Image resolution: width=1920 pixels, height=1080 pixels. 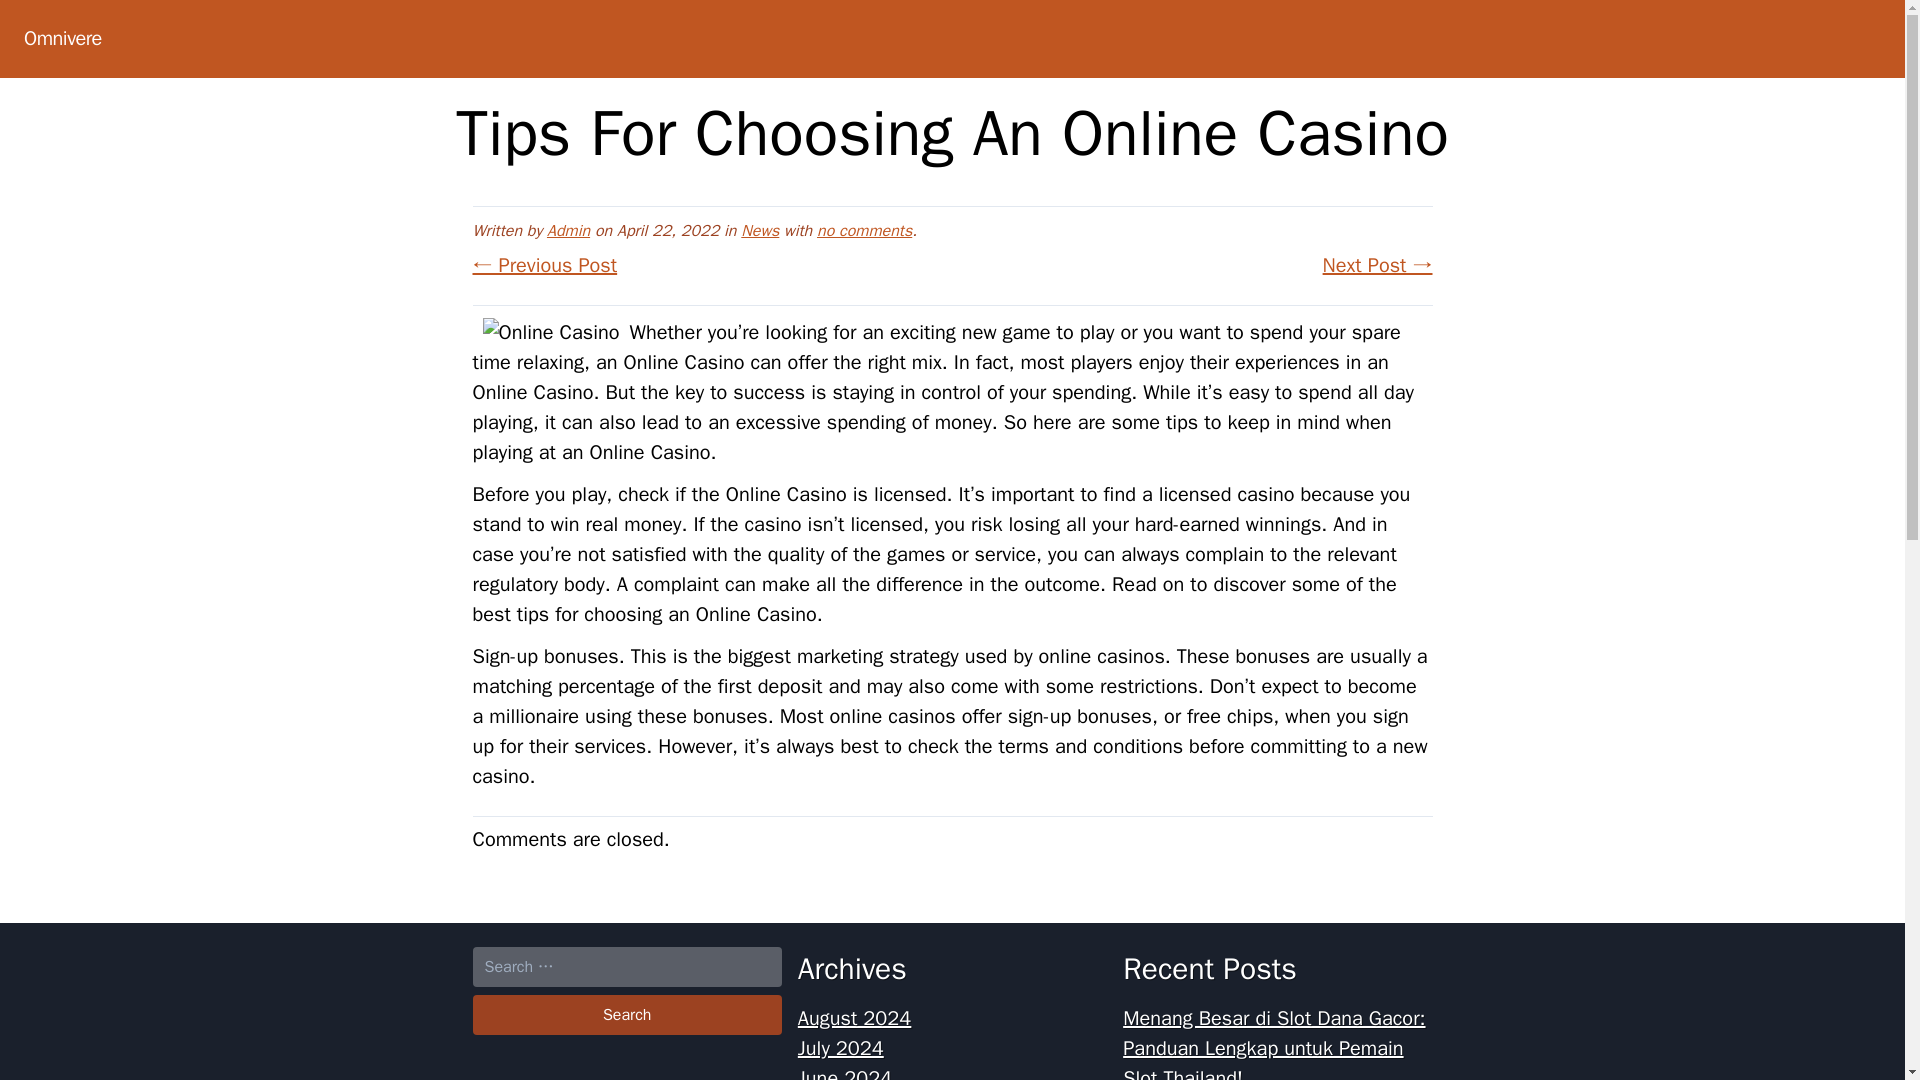 What do you see at coordinates (62, 38) in the screenshot?
I see `Omnivere` at bounding box center [62, 38].